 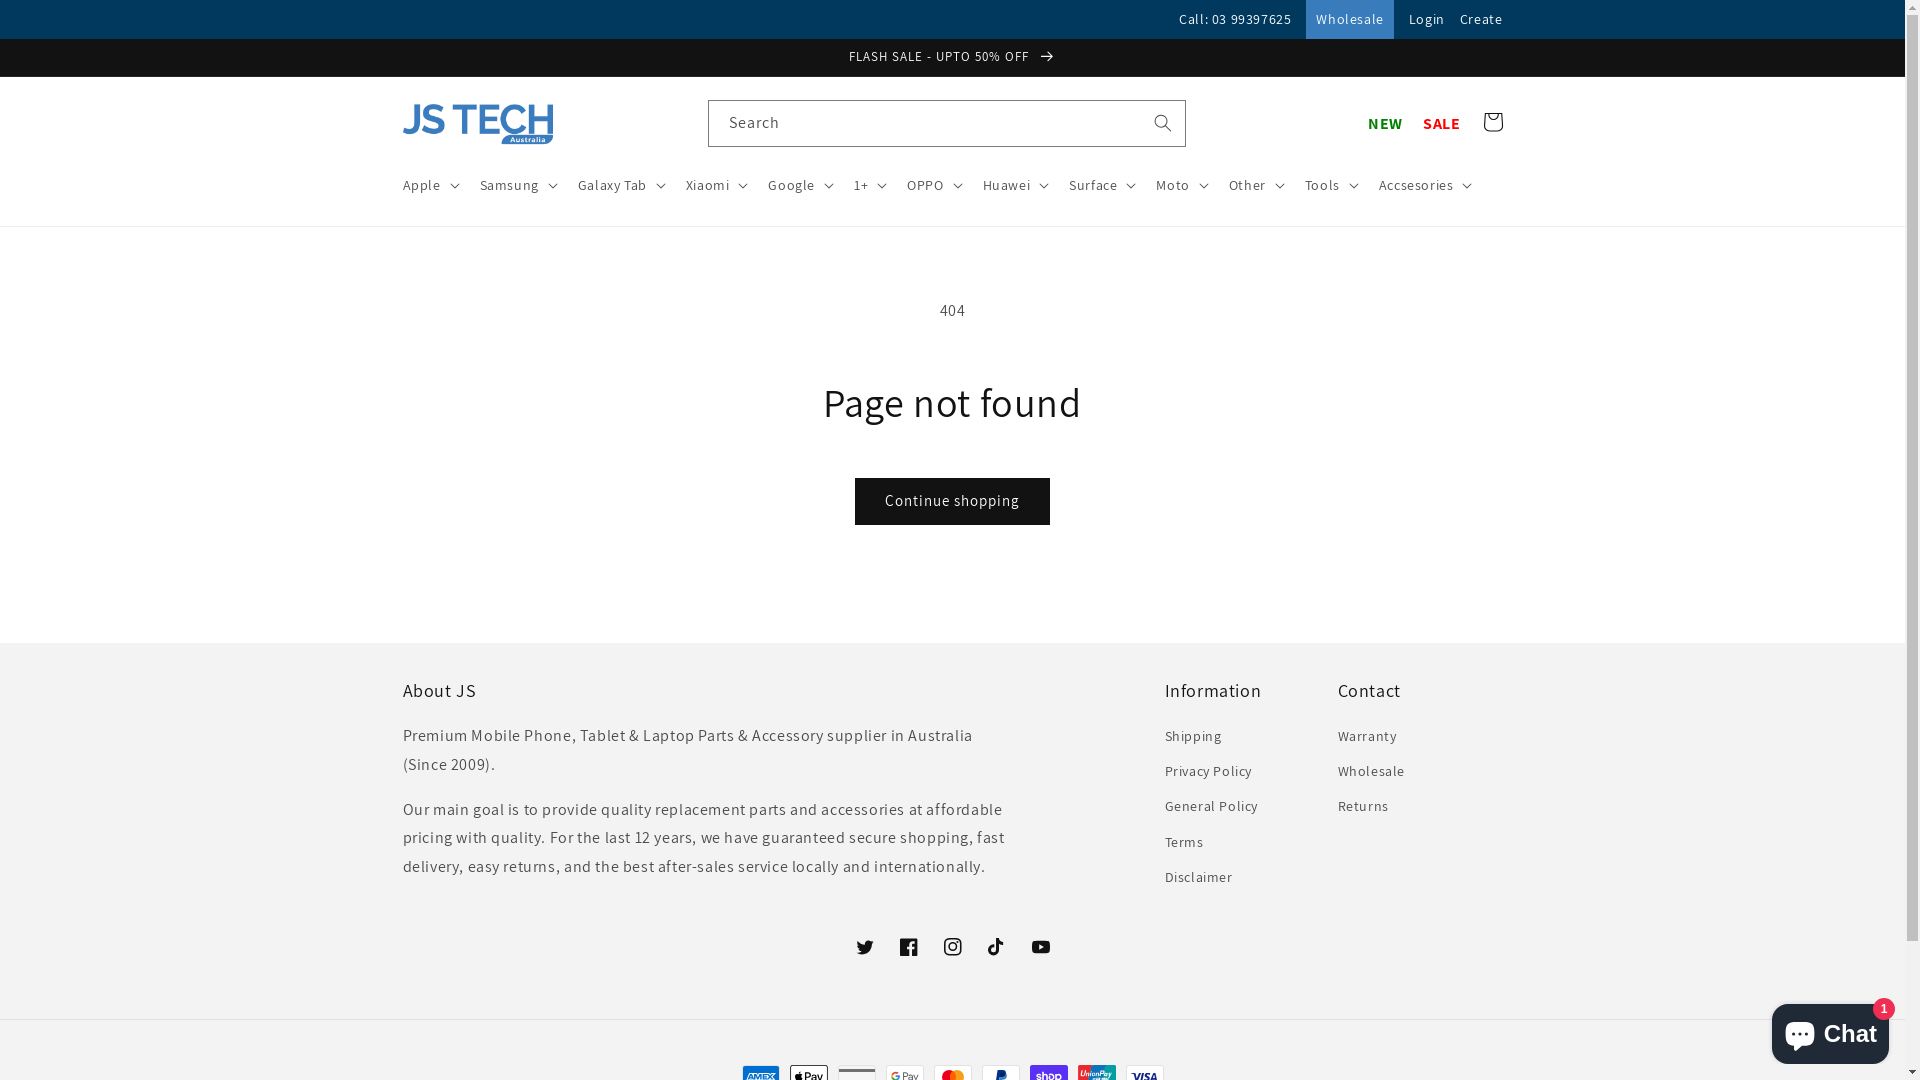 What do you see at coordinates (864, 947) in the screenshot?
I see `Twitter` at bounding box center [864, 947].